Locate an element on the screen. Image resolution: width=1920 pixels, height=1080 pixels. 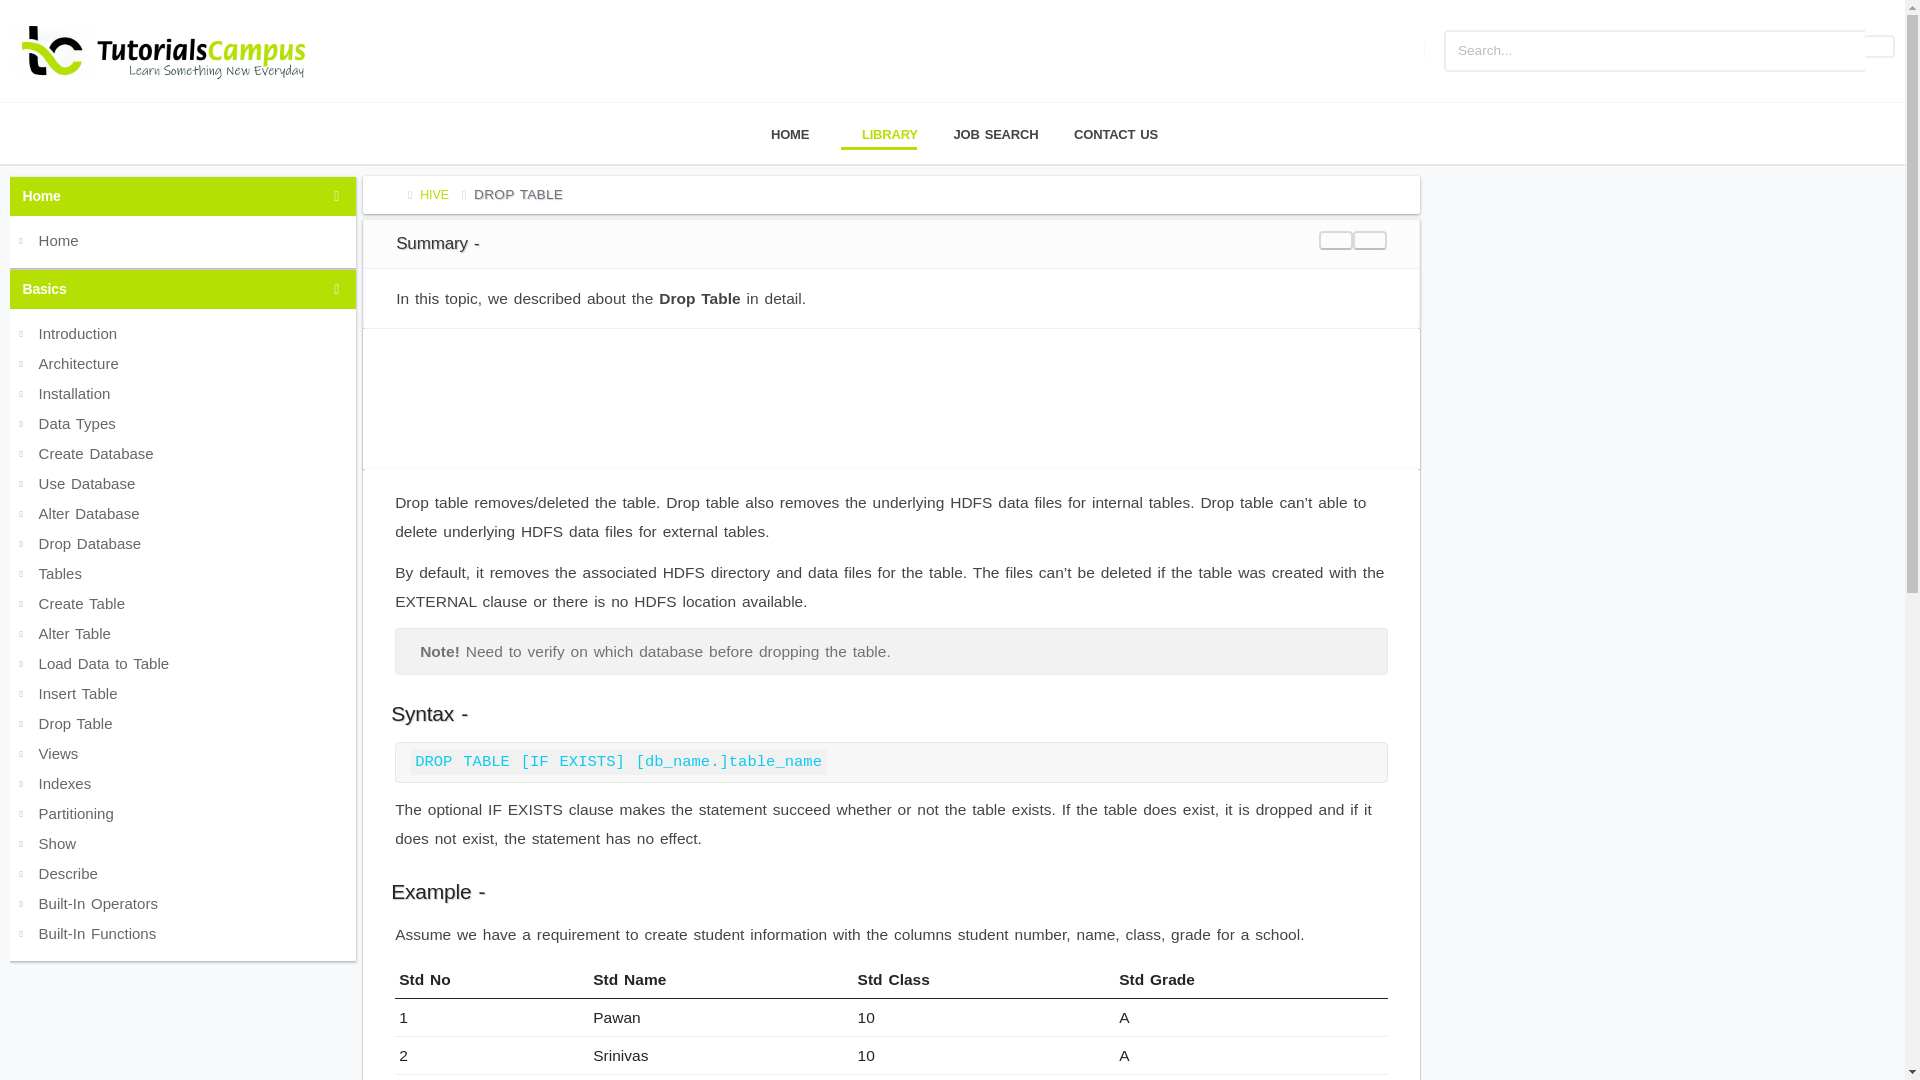
Drop Database is located at coordinates (183, 540).